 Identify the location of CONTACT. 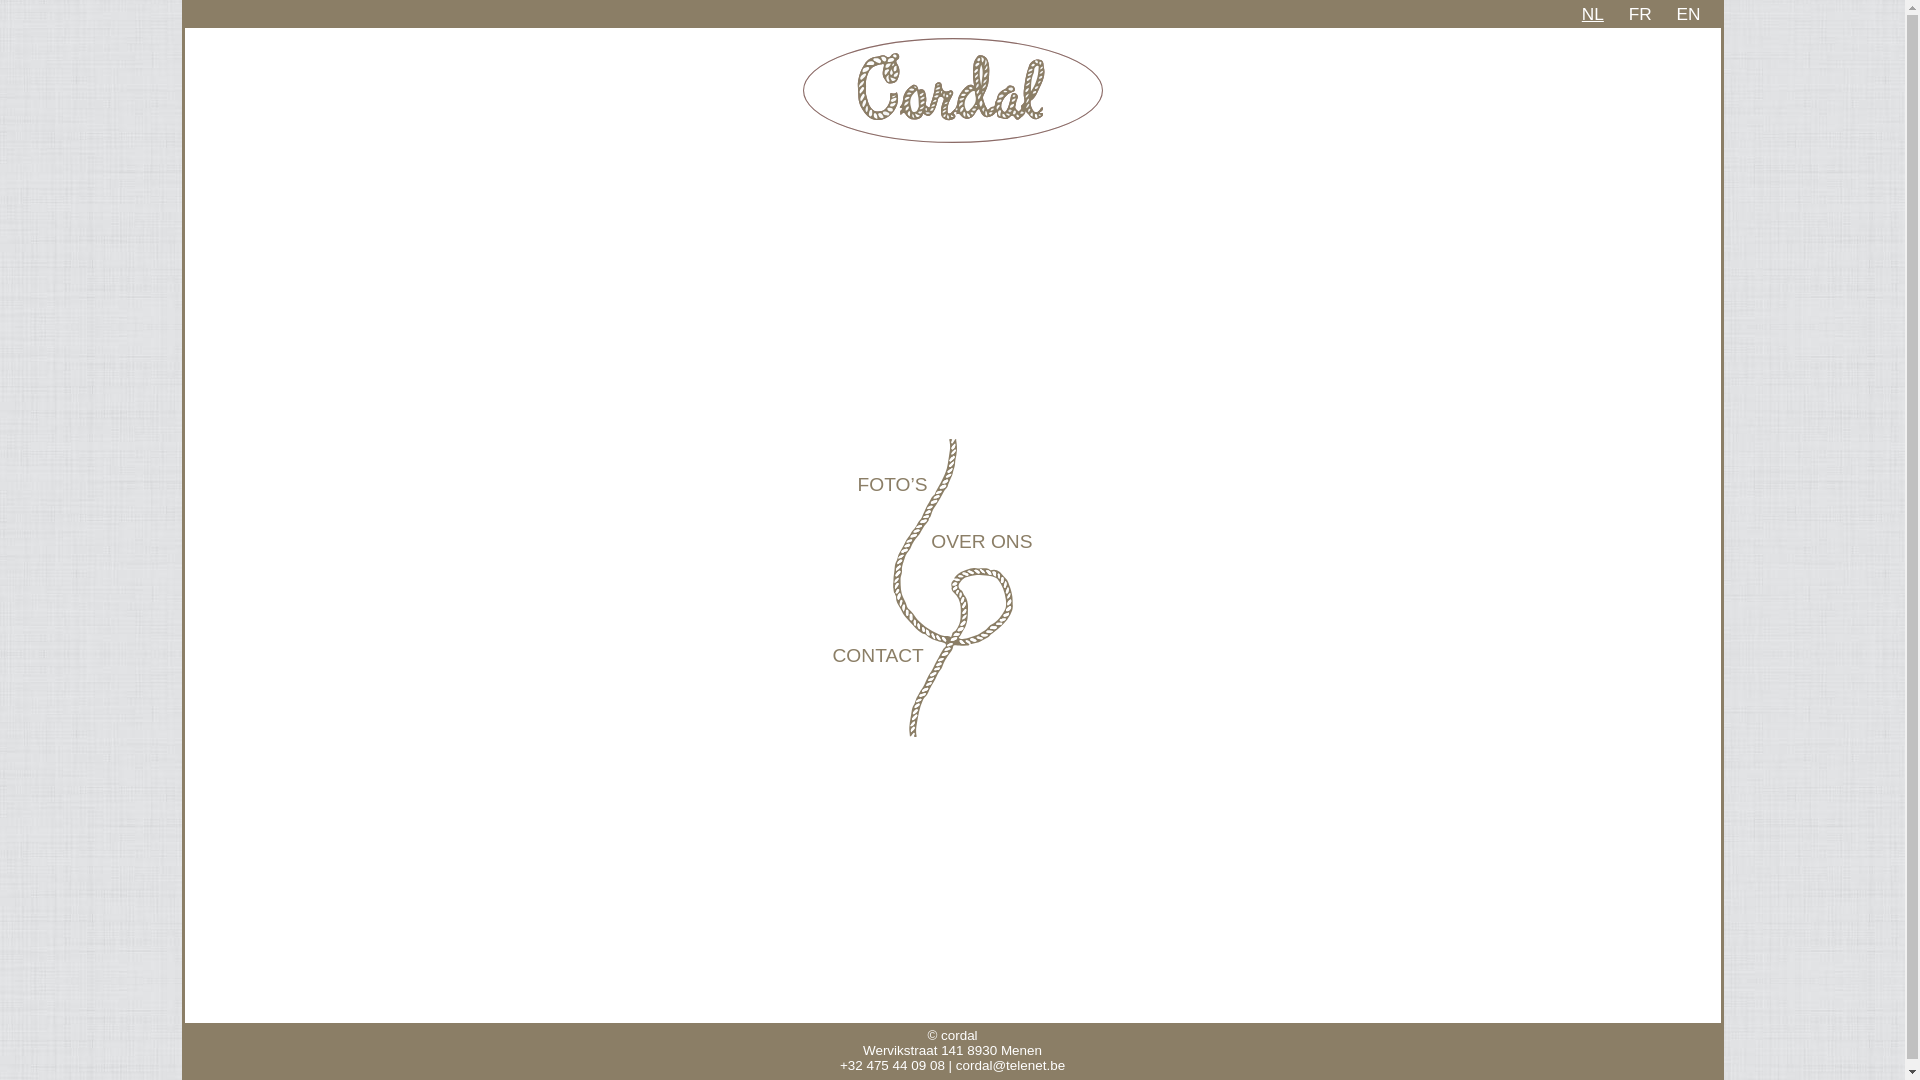
(878, 656).